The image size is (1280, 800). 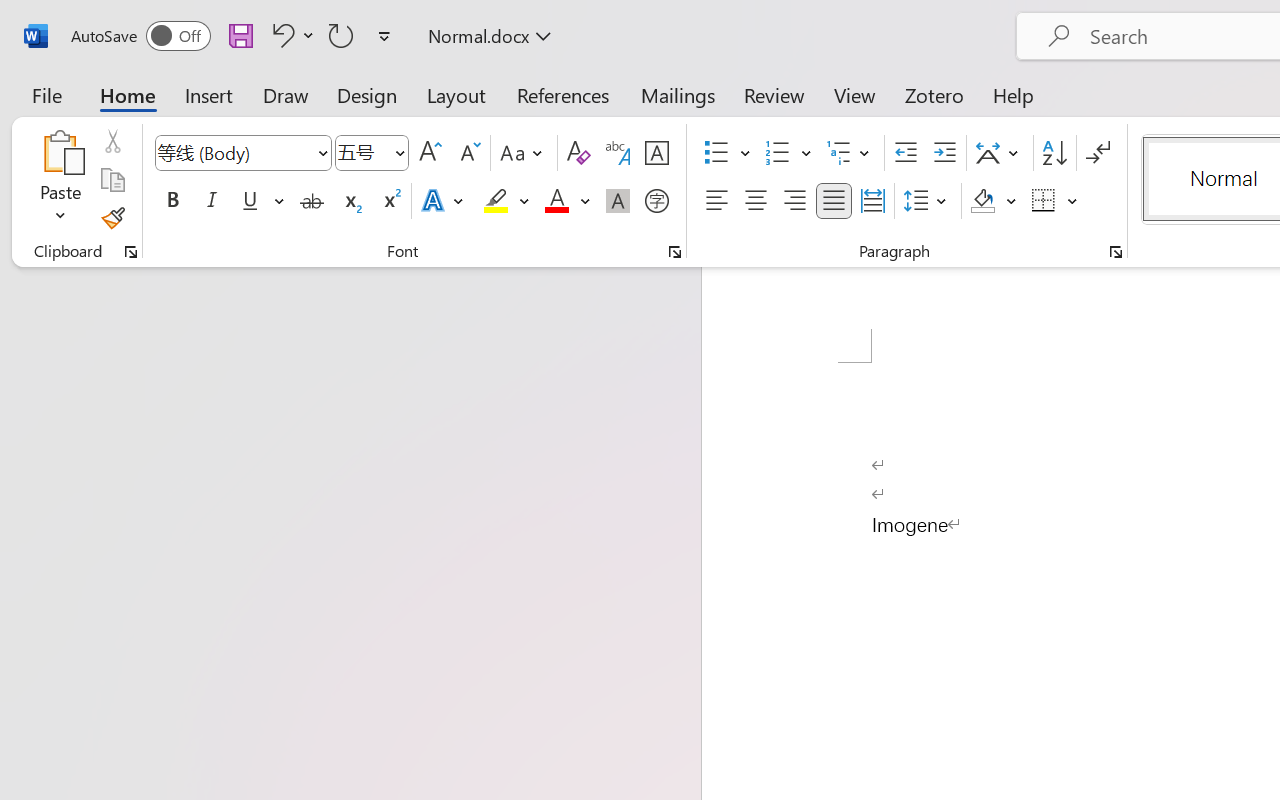 I want to click on Font Color RGB(255, 0, 0), so click(x=556, y=201).